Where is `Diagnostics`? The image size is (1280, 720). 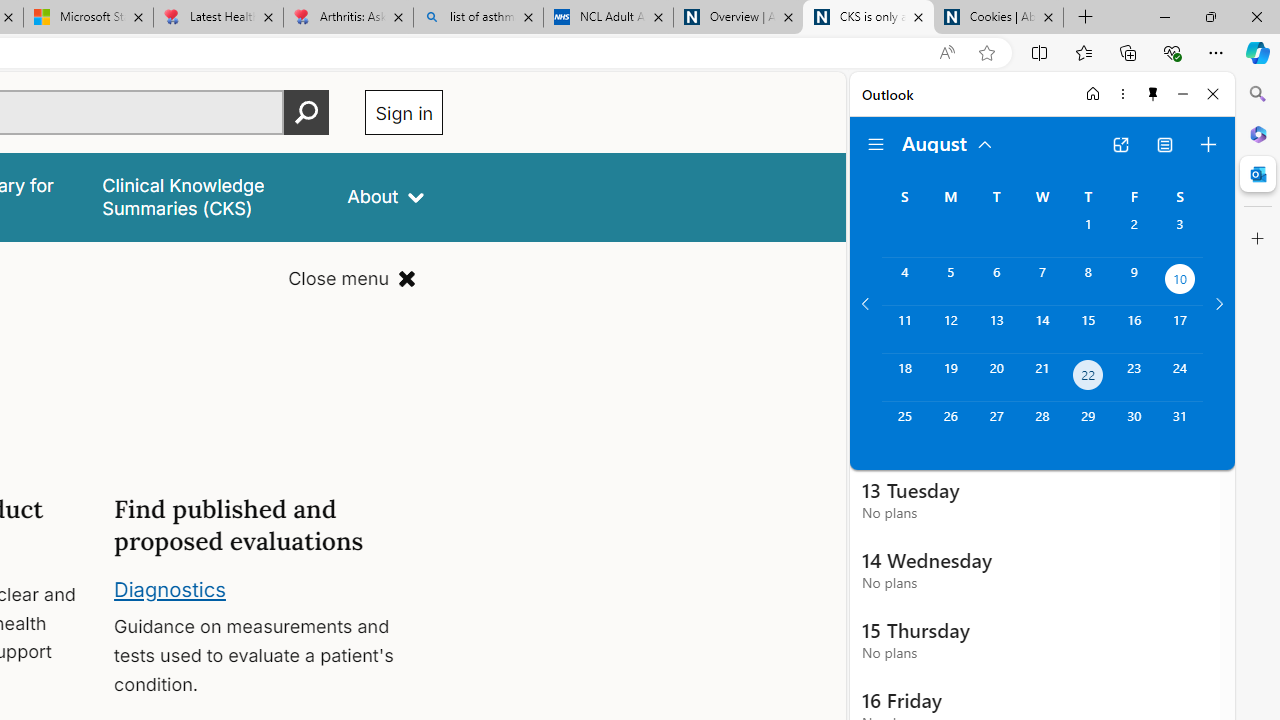
Diagnostics is located at coordinates (170, 588).